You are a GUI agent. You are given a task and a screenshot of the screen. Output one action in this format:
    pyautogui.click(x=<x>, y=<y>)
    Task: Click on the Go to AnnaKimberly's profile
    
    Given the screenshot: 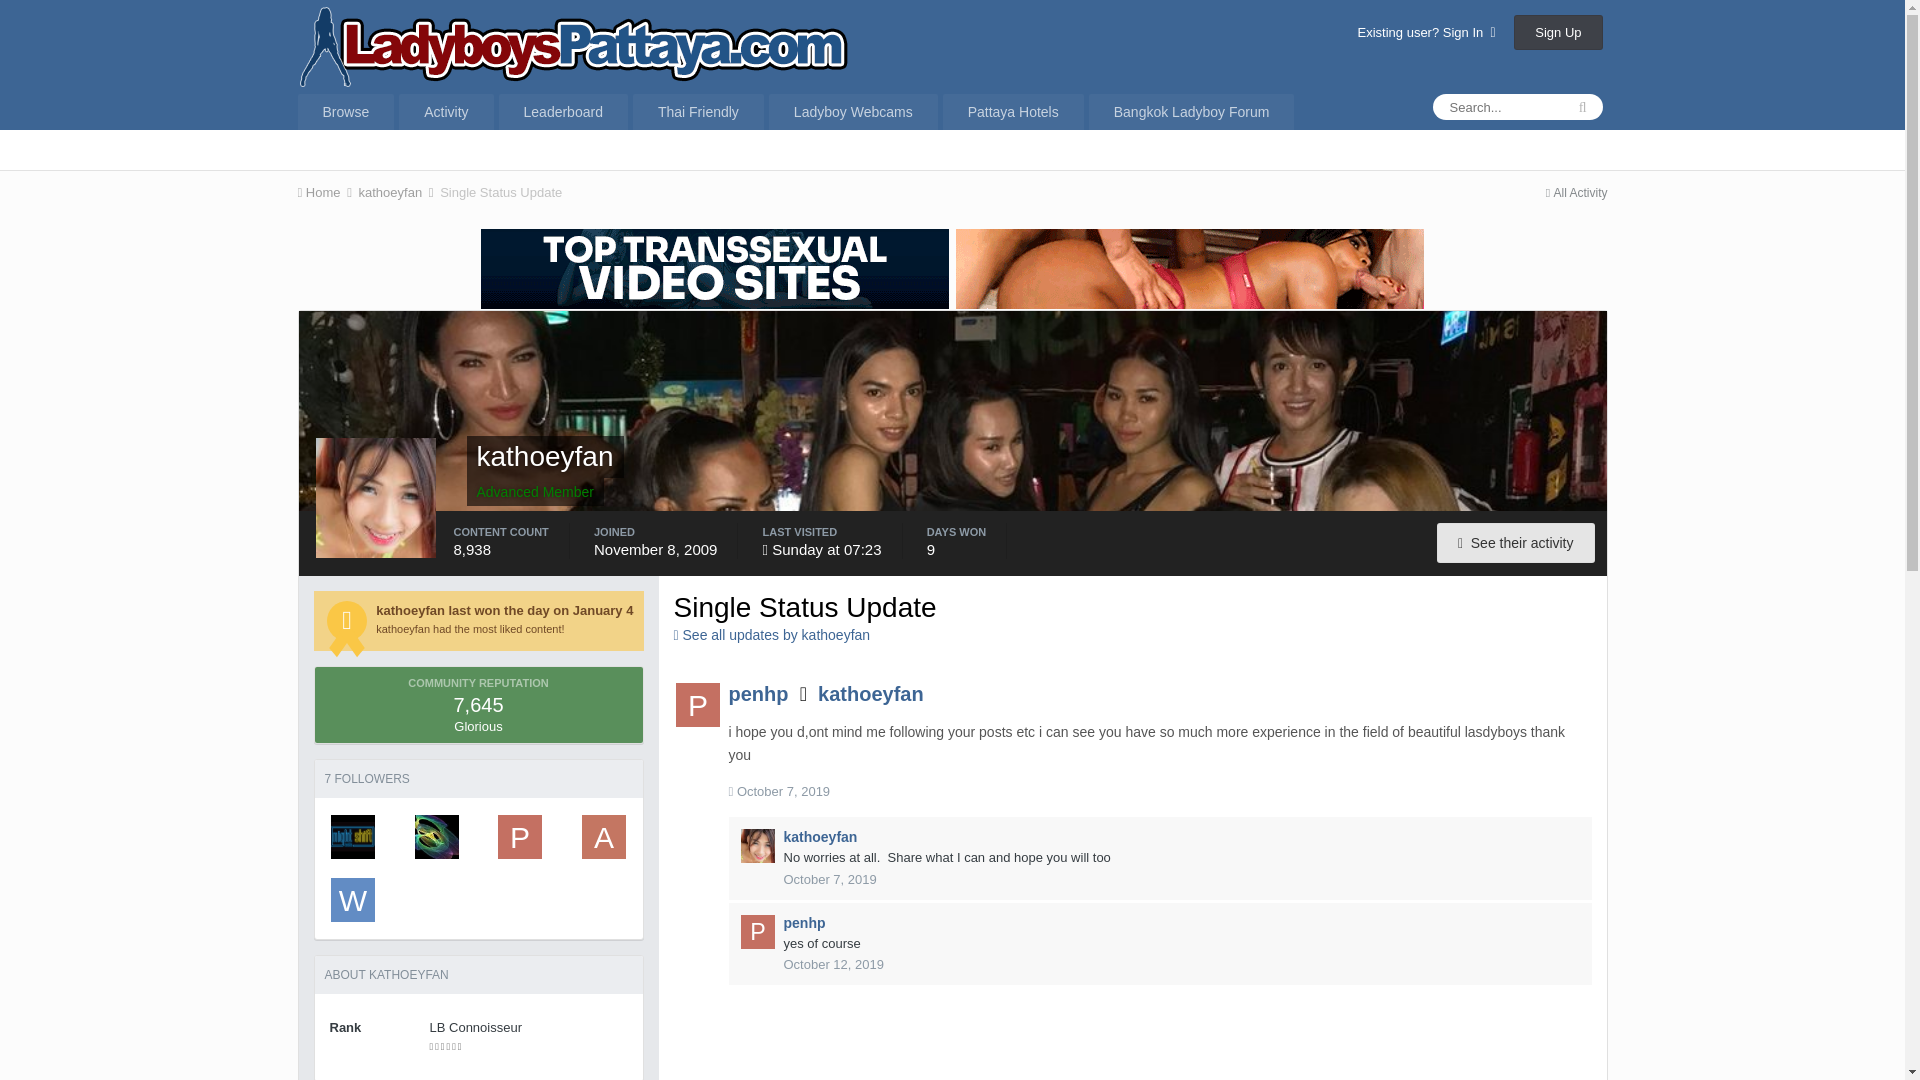 What is the action you would take?
    pyautogui.click(x=603, y=836)
    